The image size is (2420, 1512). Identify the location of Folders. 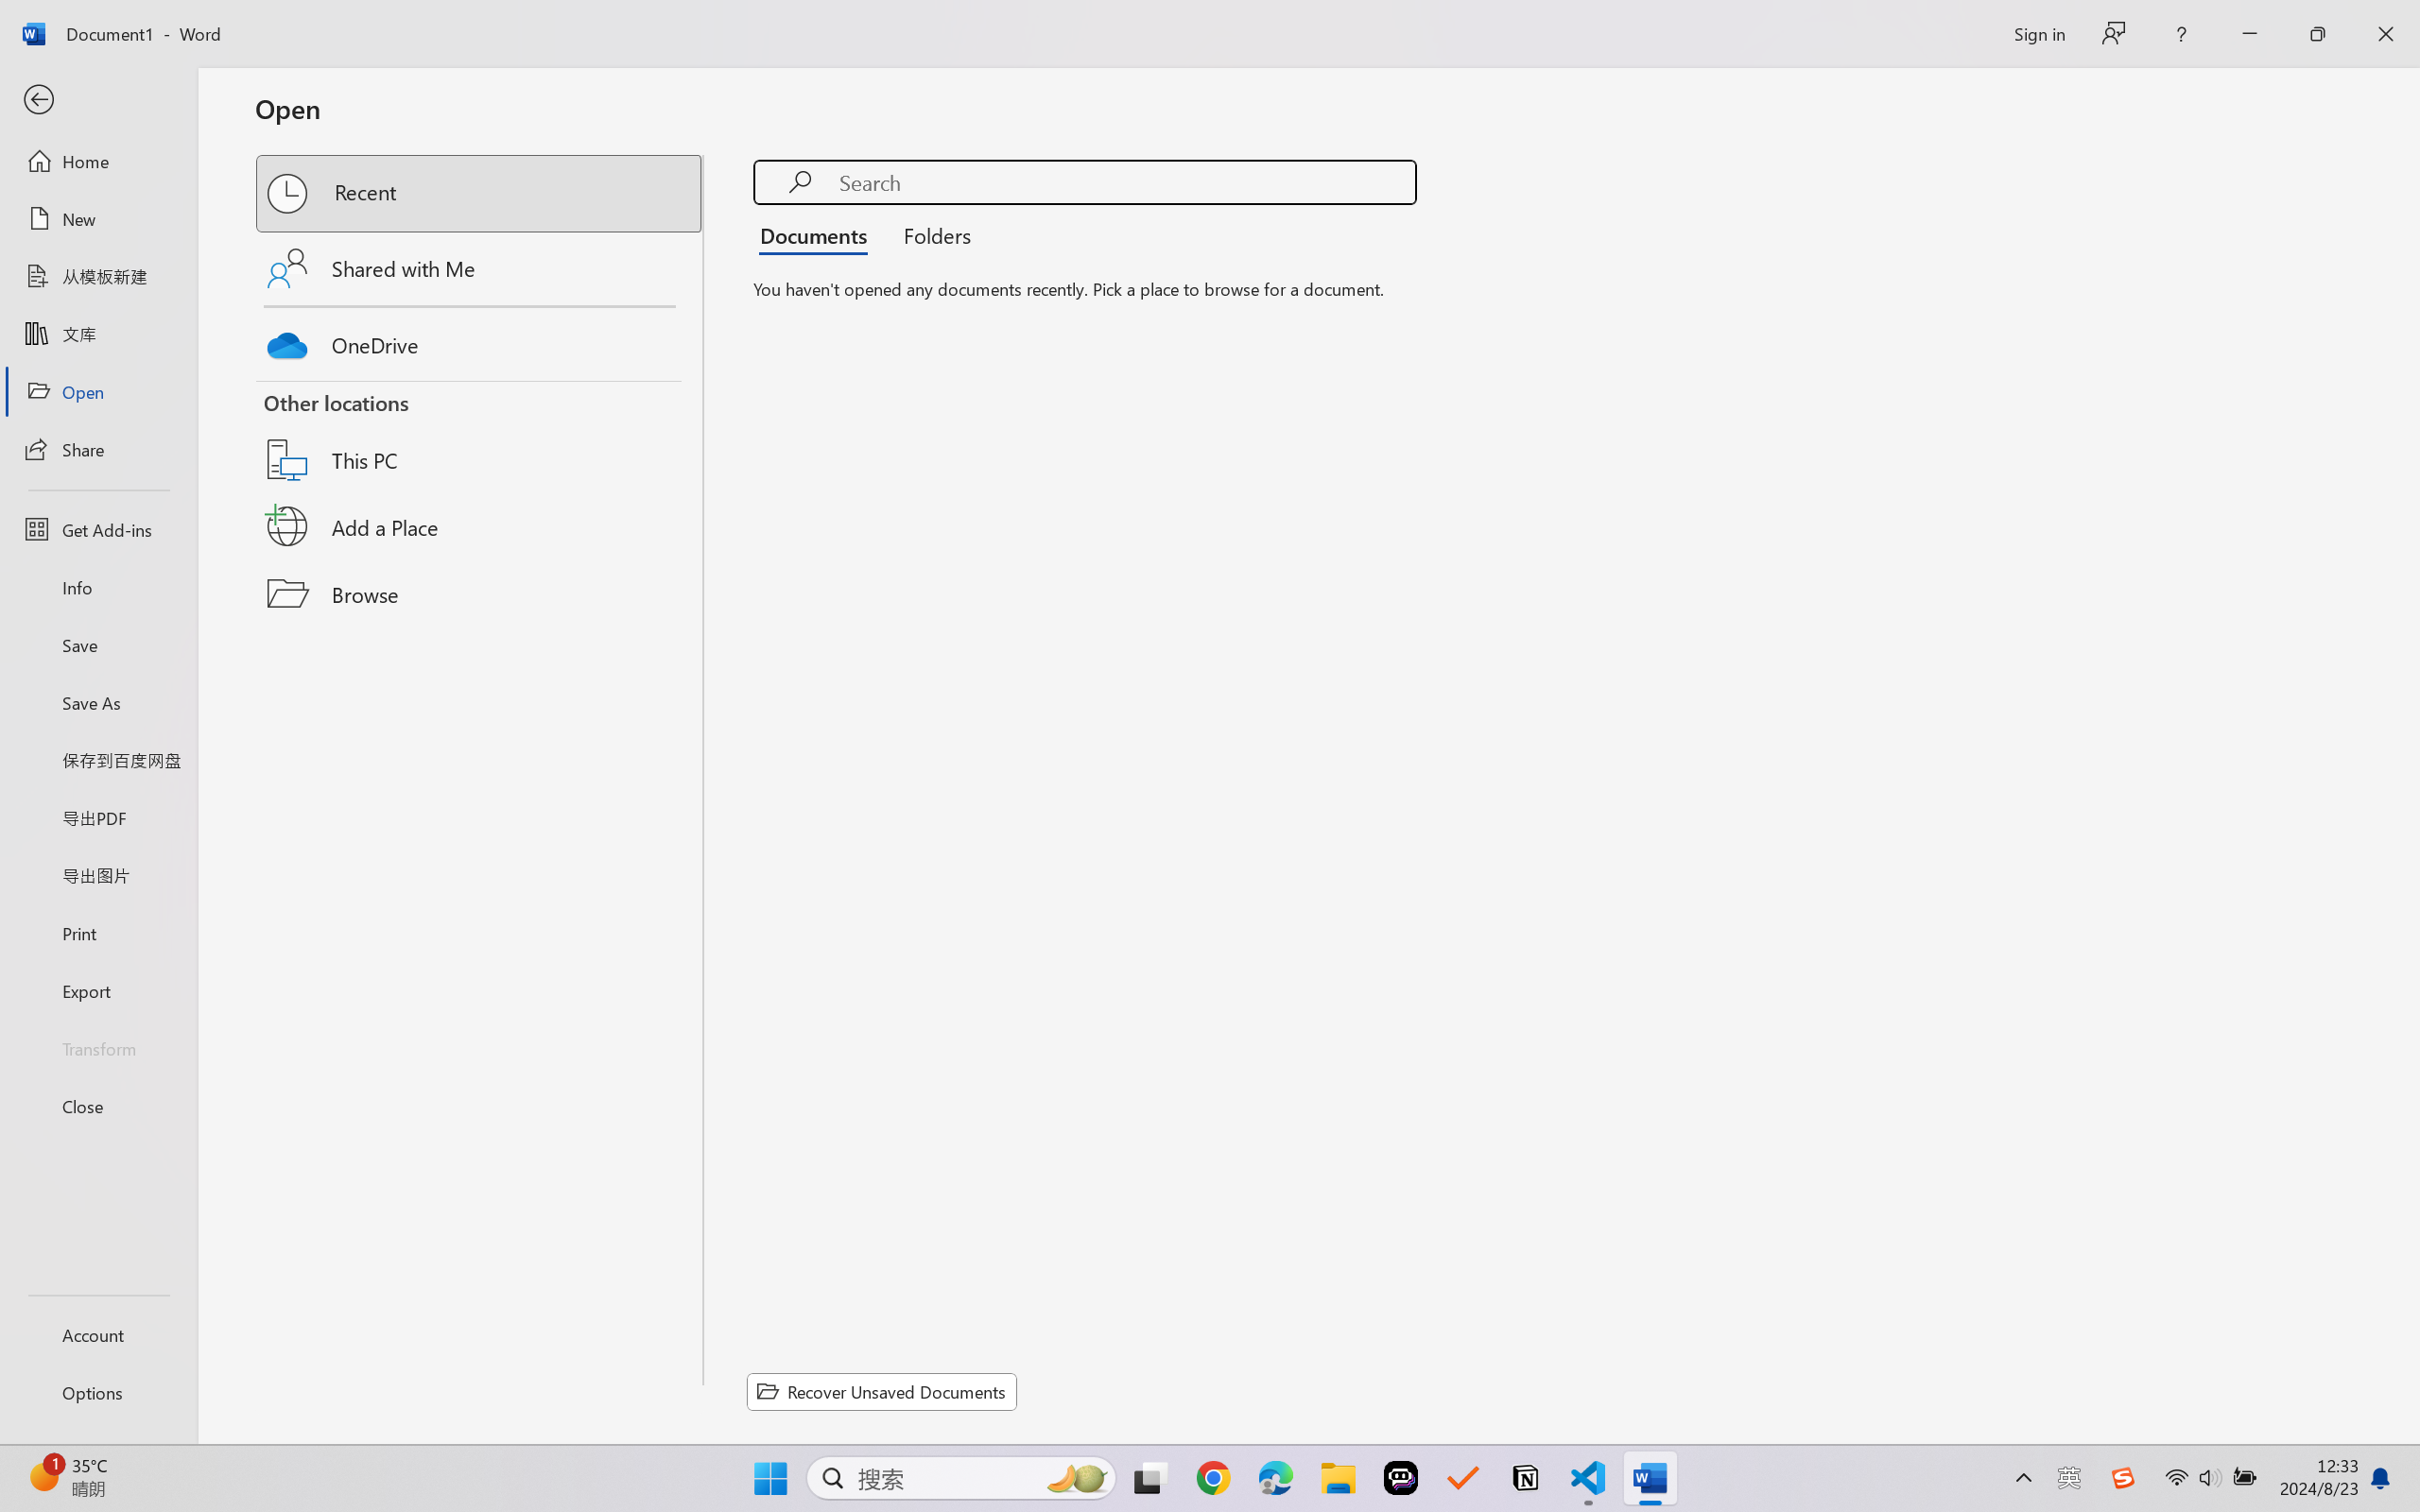
(931, 234).